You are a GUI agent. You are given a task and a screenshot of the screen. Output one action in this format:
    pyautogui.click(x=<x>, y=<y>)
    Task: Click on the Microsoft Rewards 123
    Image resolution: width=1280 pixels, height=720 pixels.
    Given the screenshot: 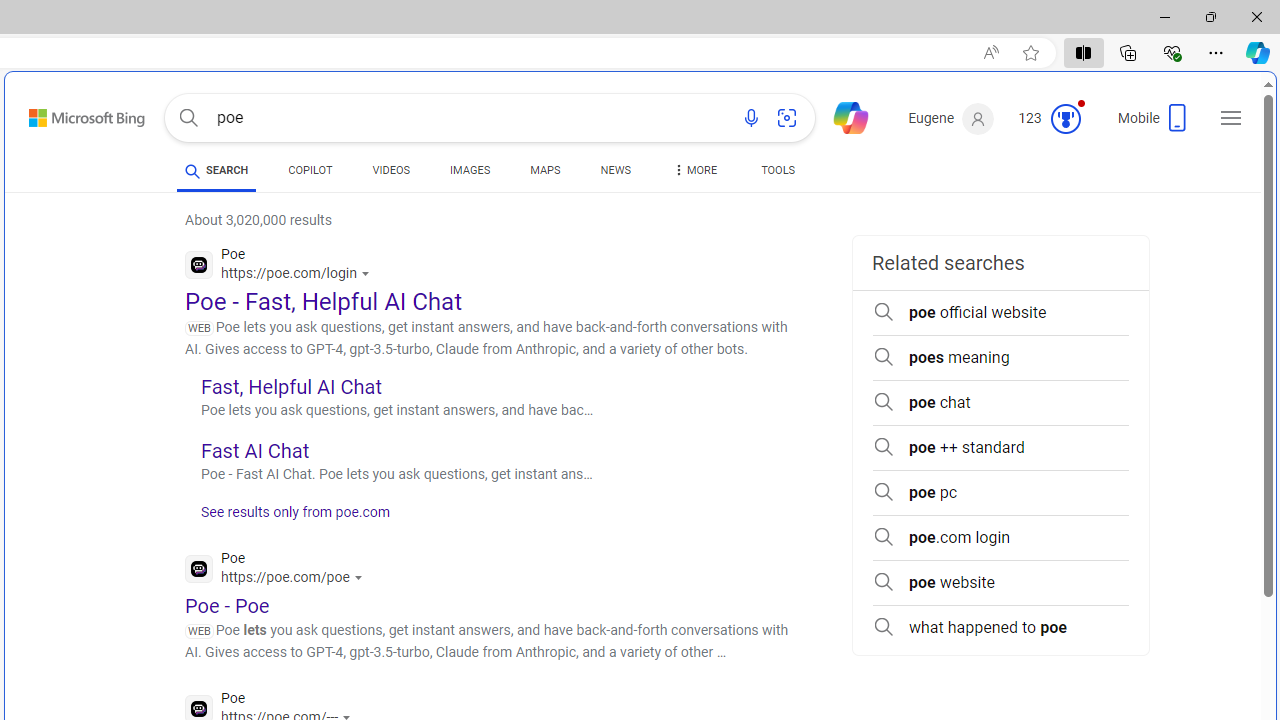 What is the action you would take?
    pyautogui.click(x=1052, y=119)
    